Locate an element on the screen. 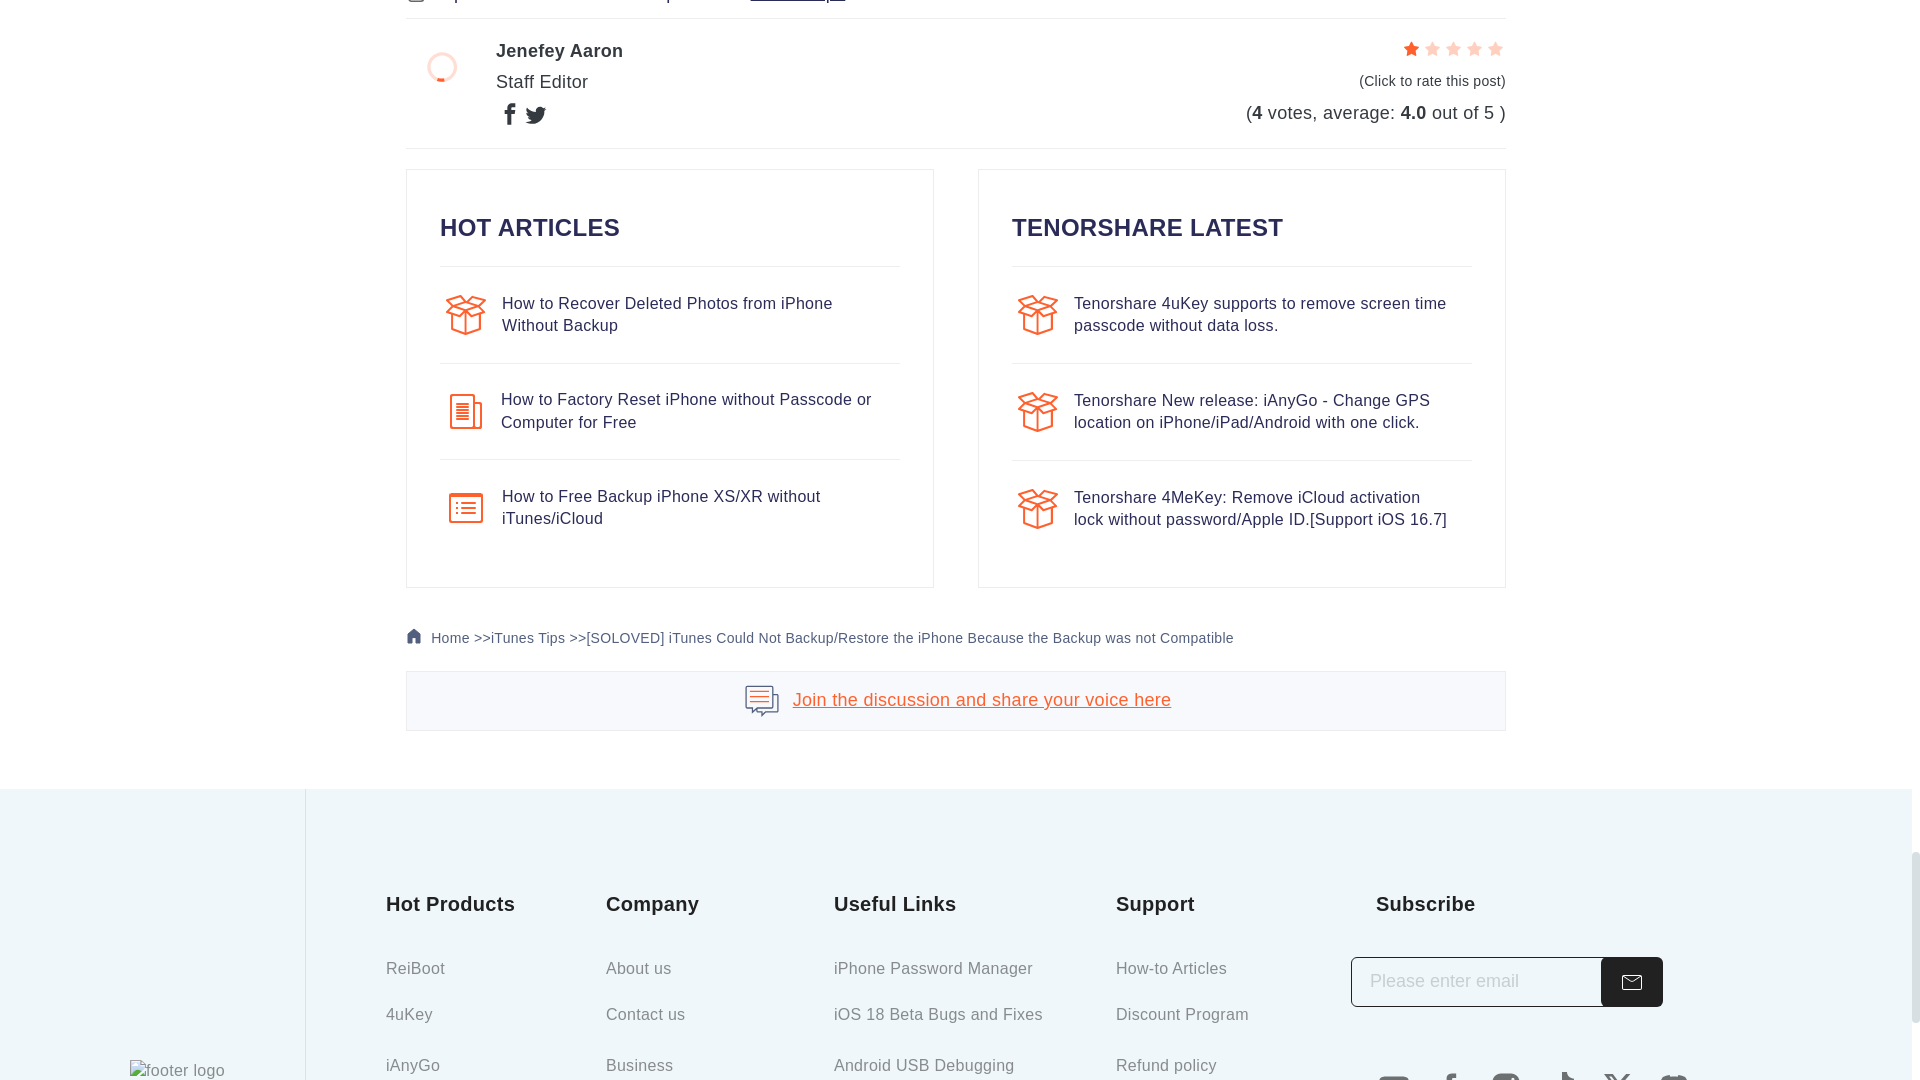  2 is located at coordinates (1432, 50).